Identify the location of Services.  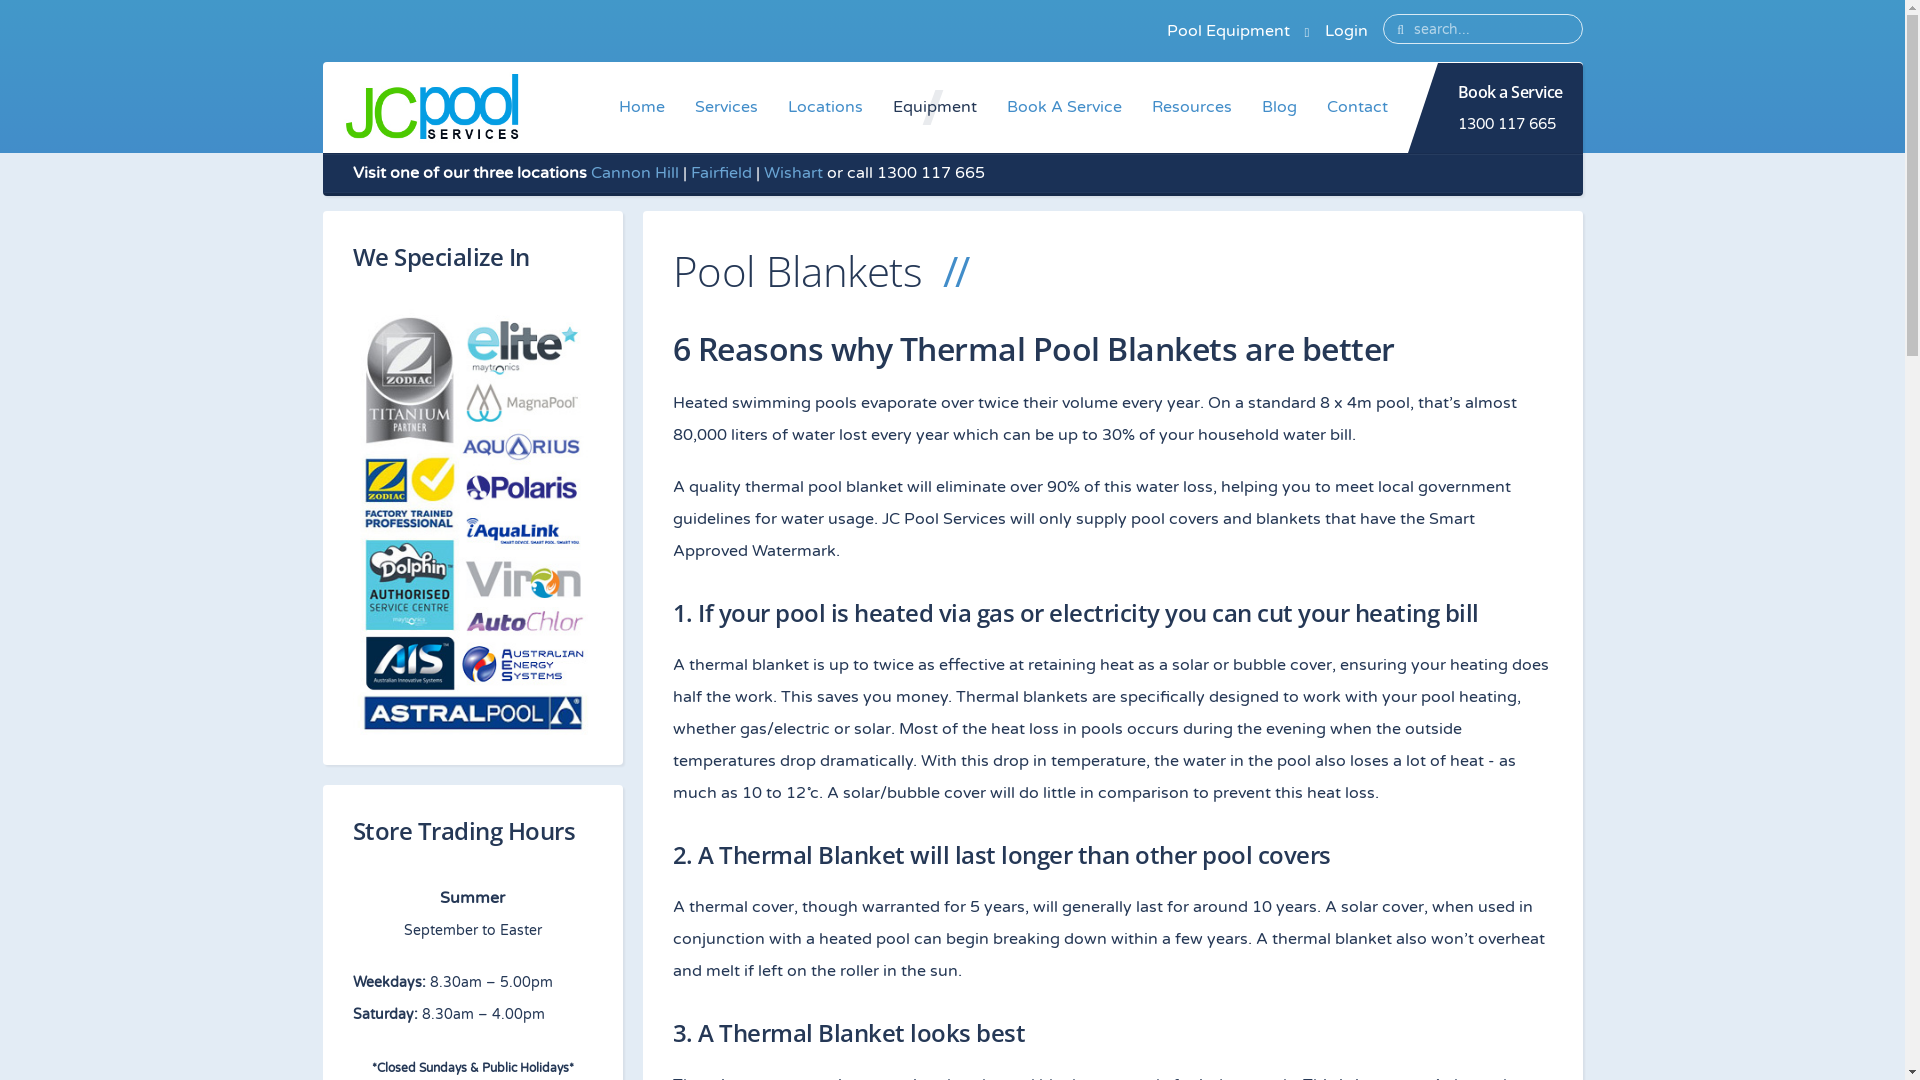
(726, 108).